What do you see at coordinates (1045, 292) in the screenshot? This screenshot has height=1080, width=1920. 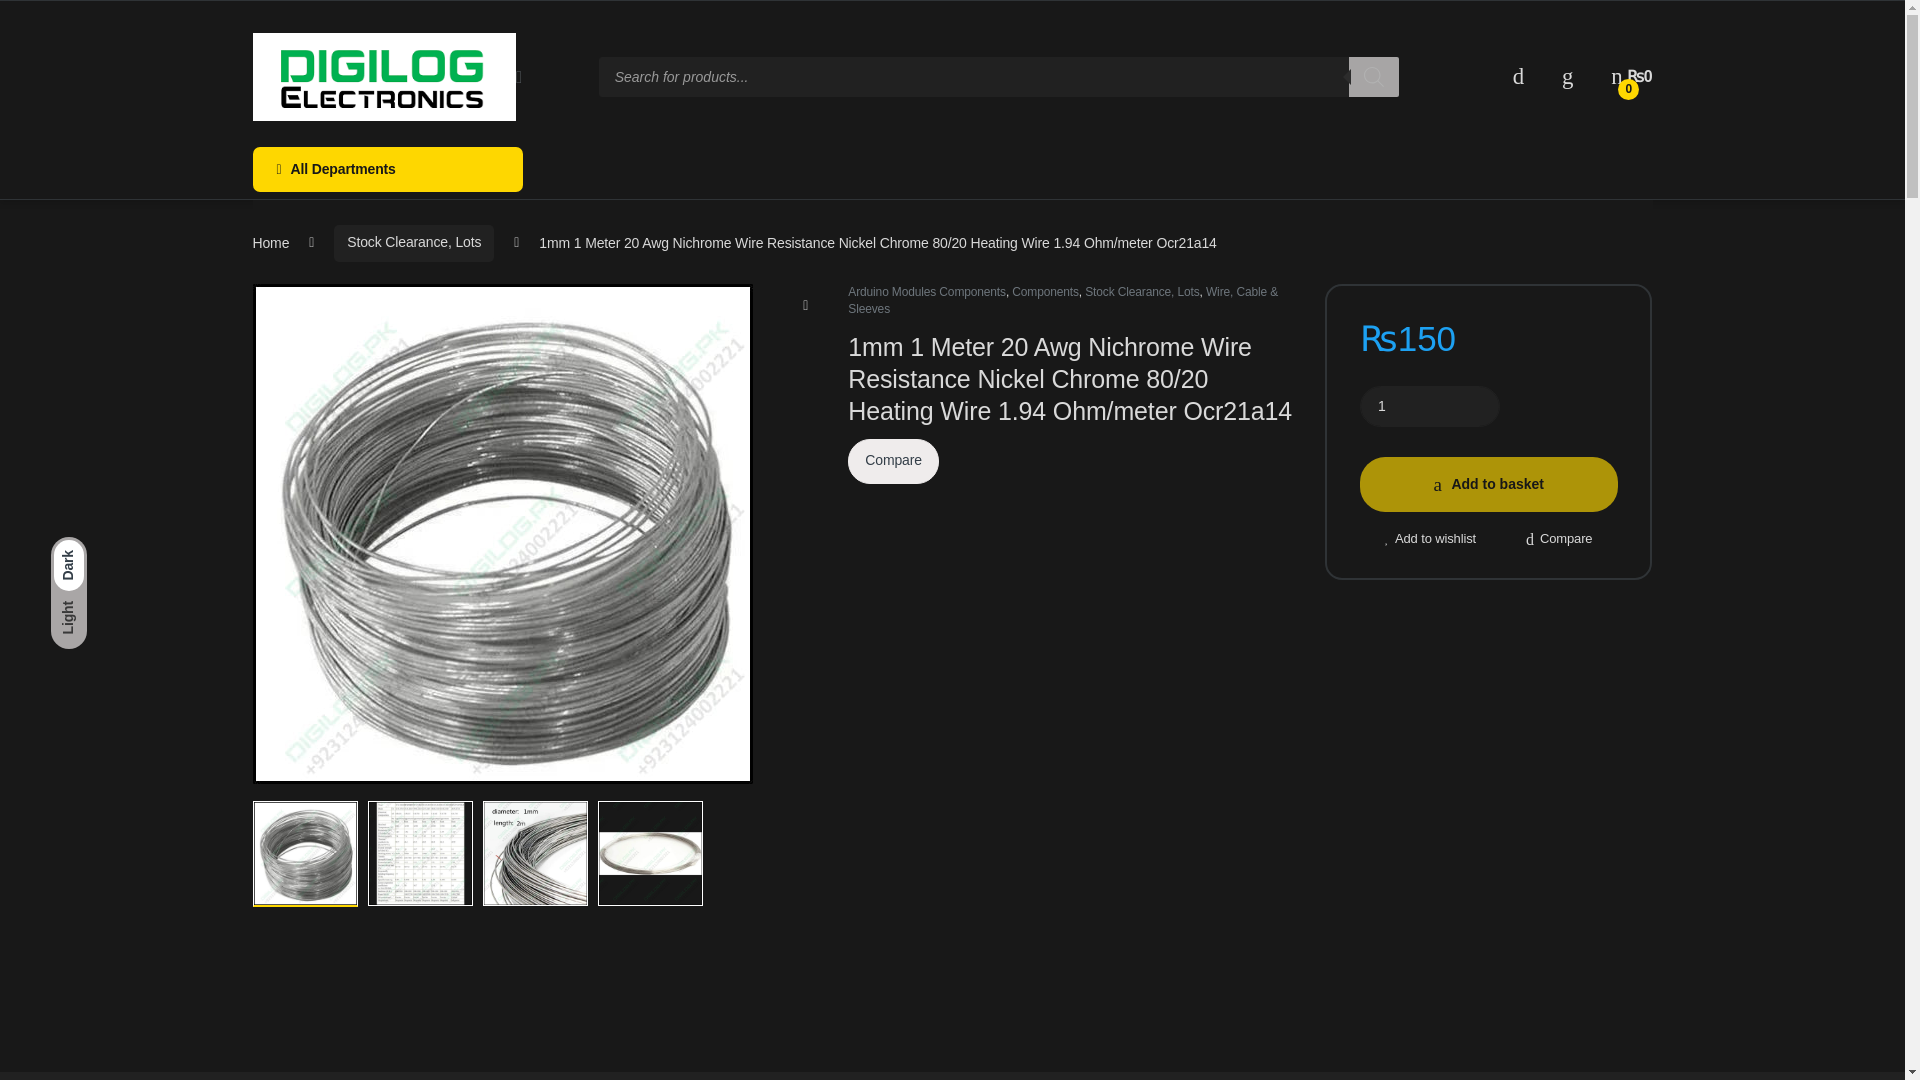 I see `Components` at bounding box center [1045, 292].